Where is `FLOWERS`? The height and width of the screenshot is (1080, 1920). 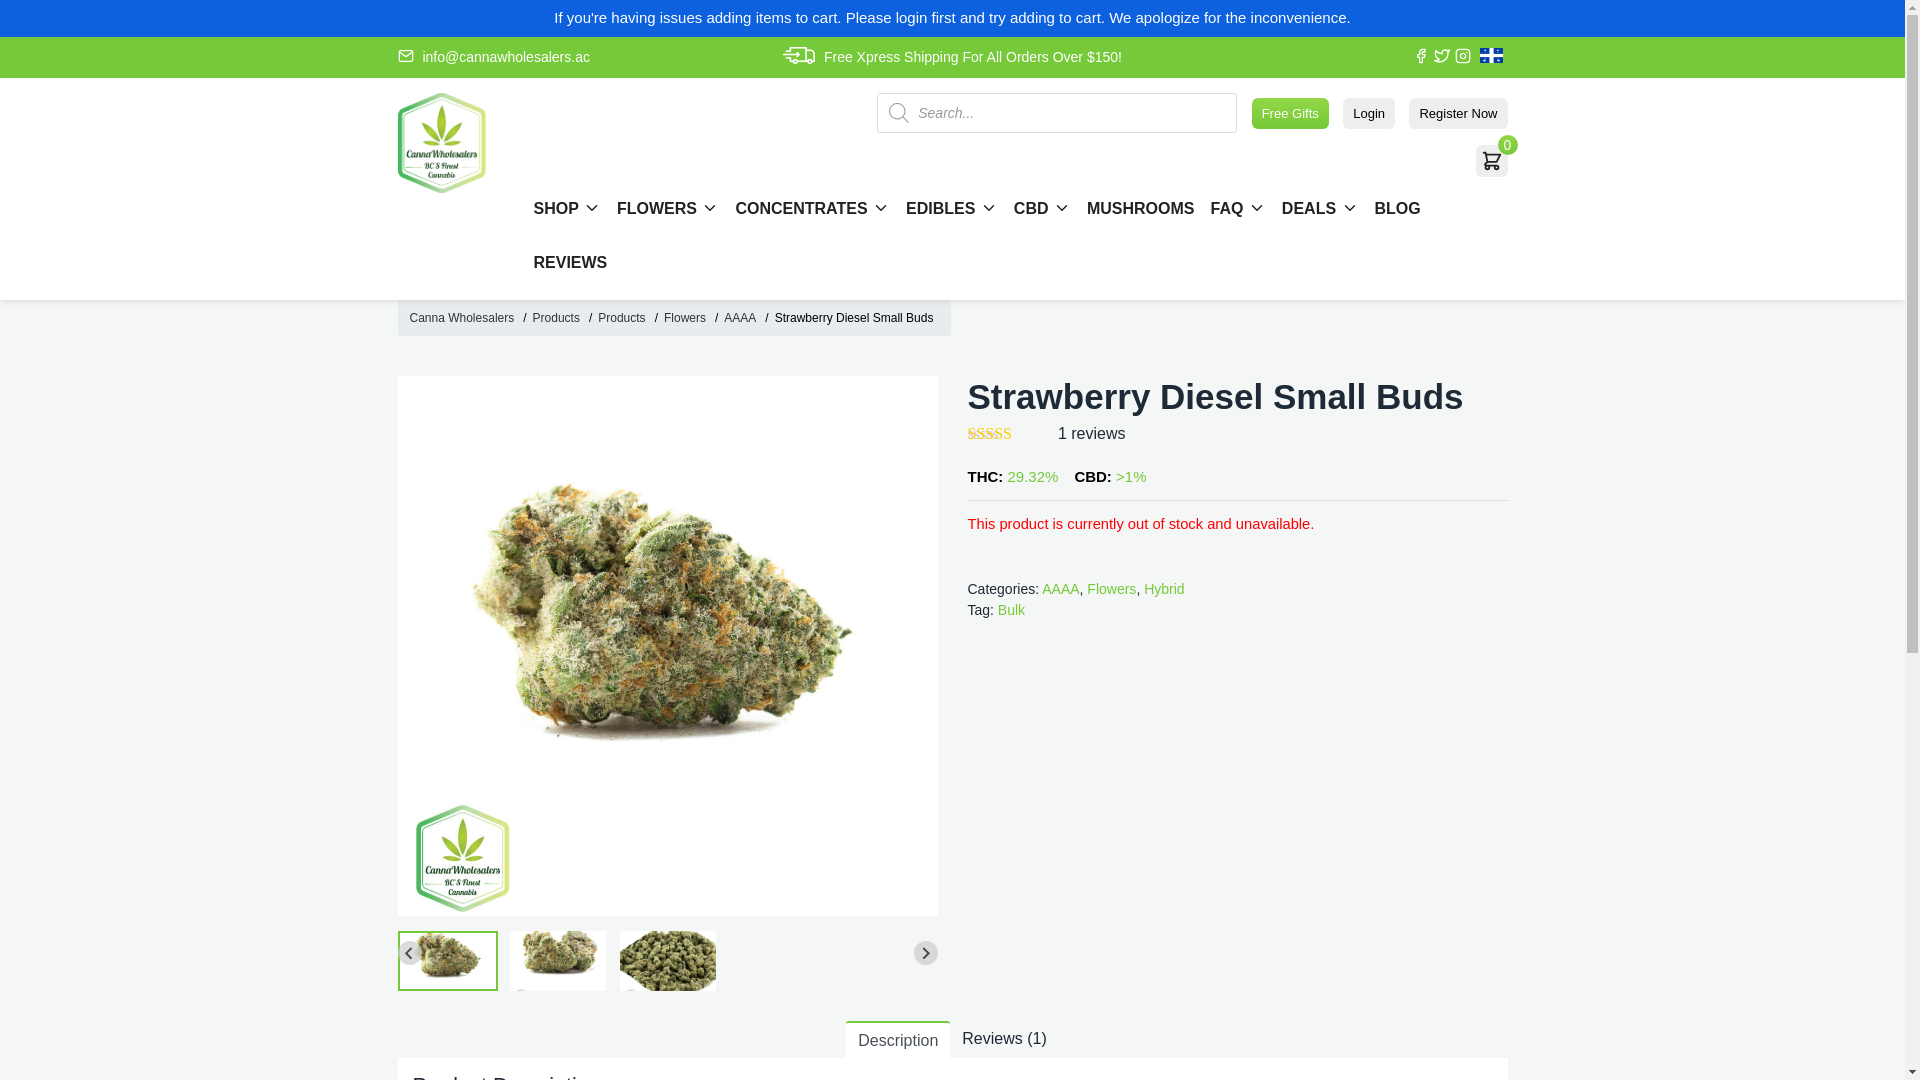
FLOWERS is located at coordinates (667, 206).